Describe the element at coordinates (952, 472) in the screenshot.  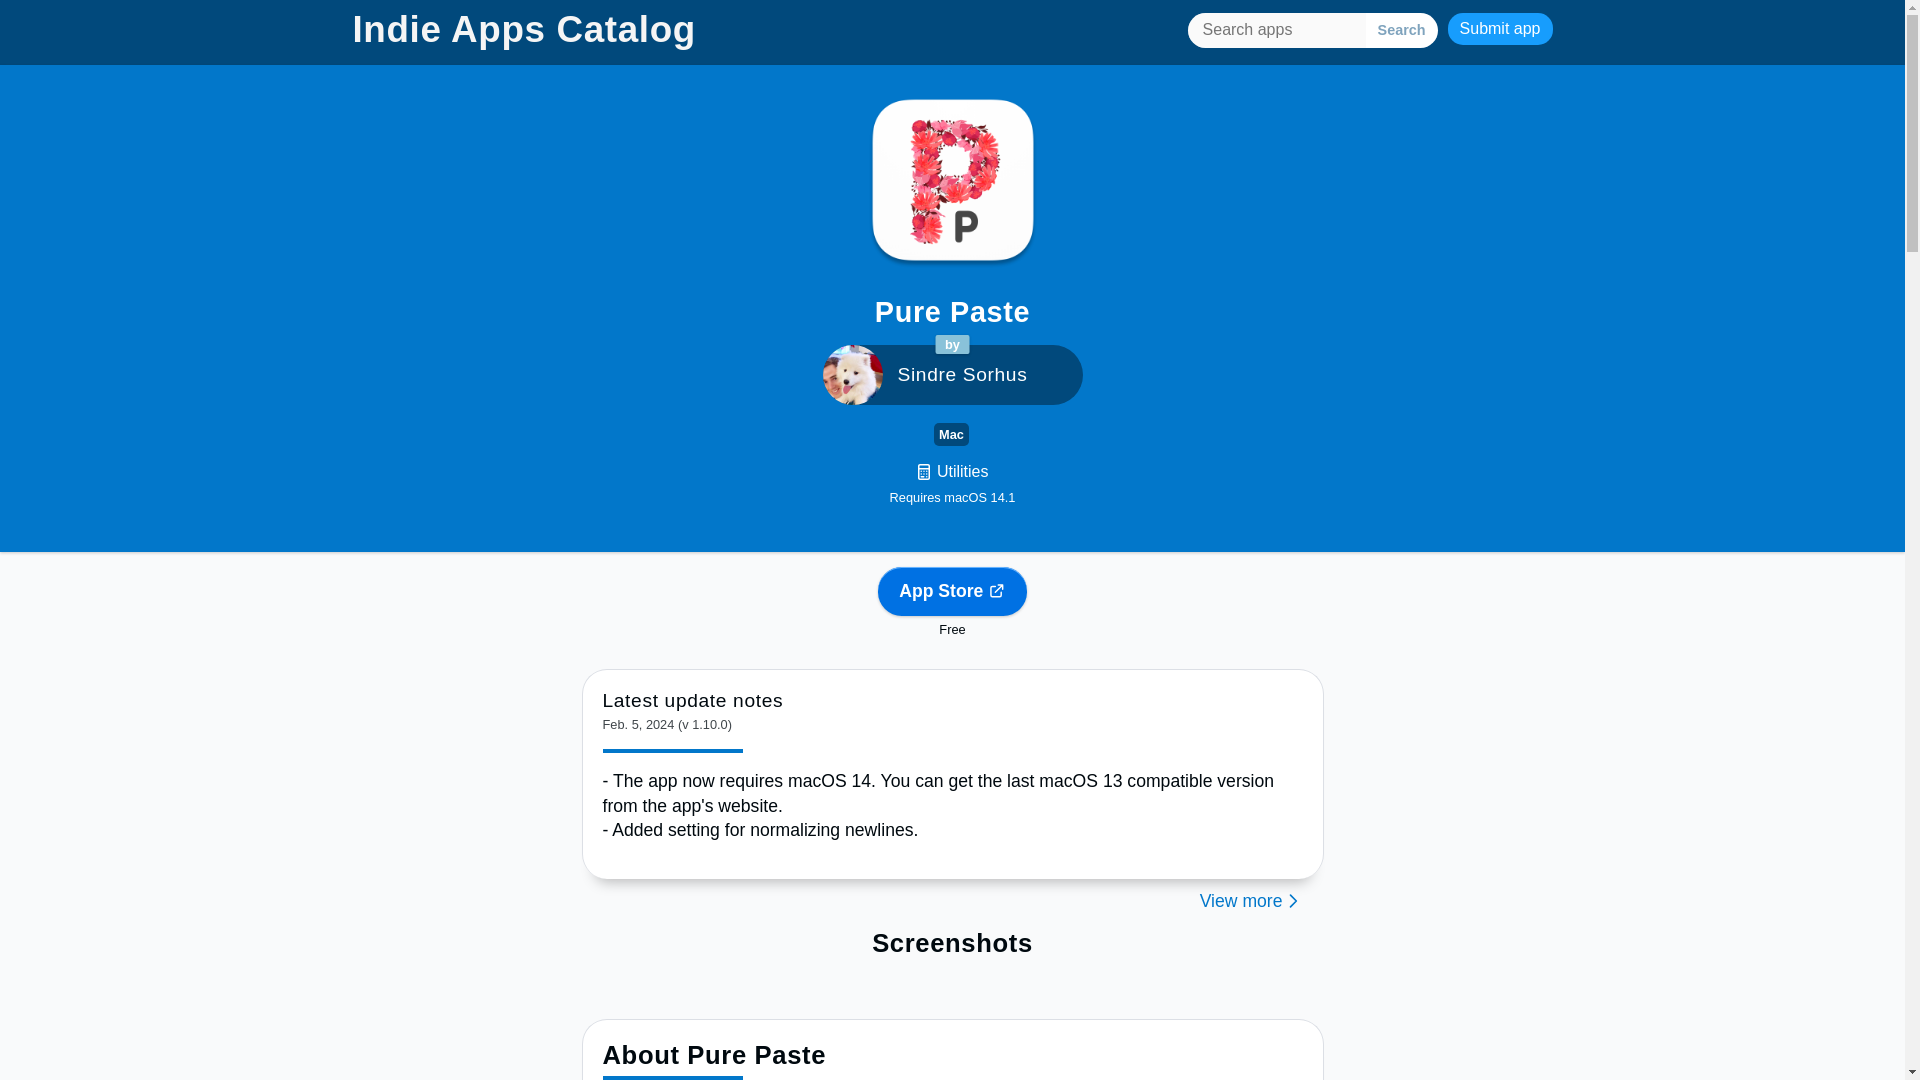
I see `Utilities` at that location.